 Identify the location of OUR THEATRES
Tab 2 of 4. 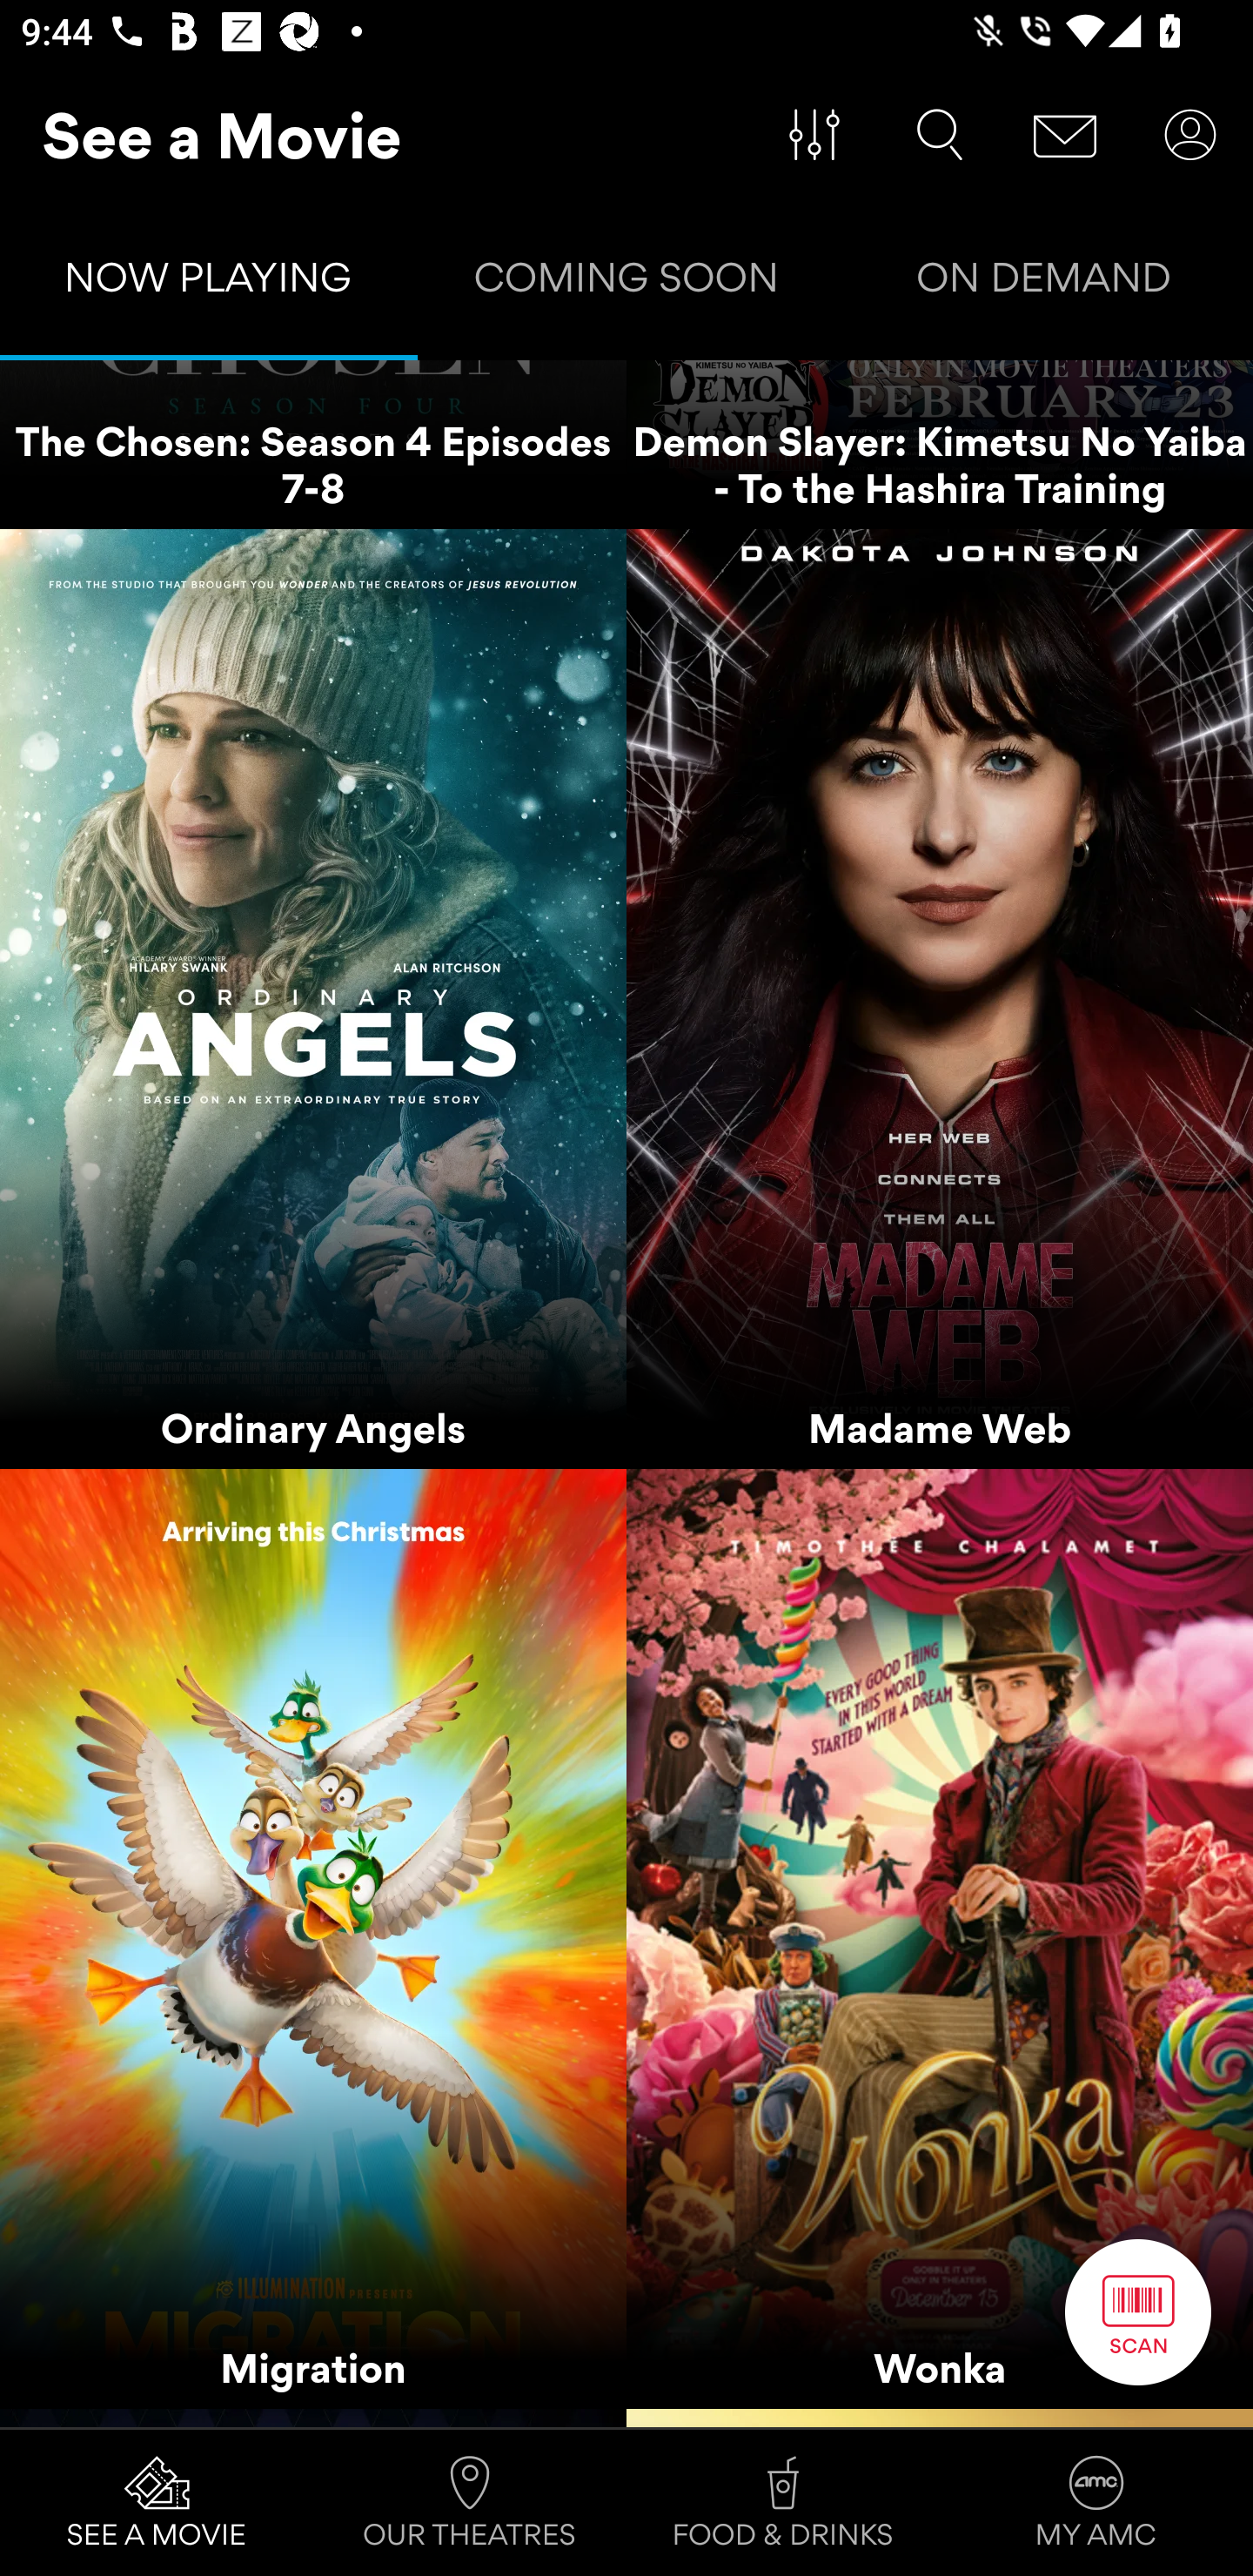
(470, 2503).